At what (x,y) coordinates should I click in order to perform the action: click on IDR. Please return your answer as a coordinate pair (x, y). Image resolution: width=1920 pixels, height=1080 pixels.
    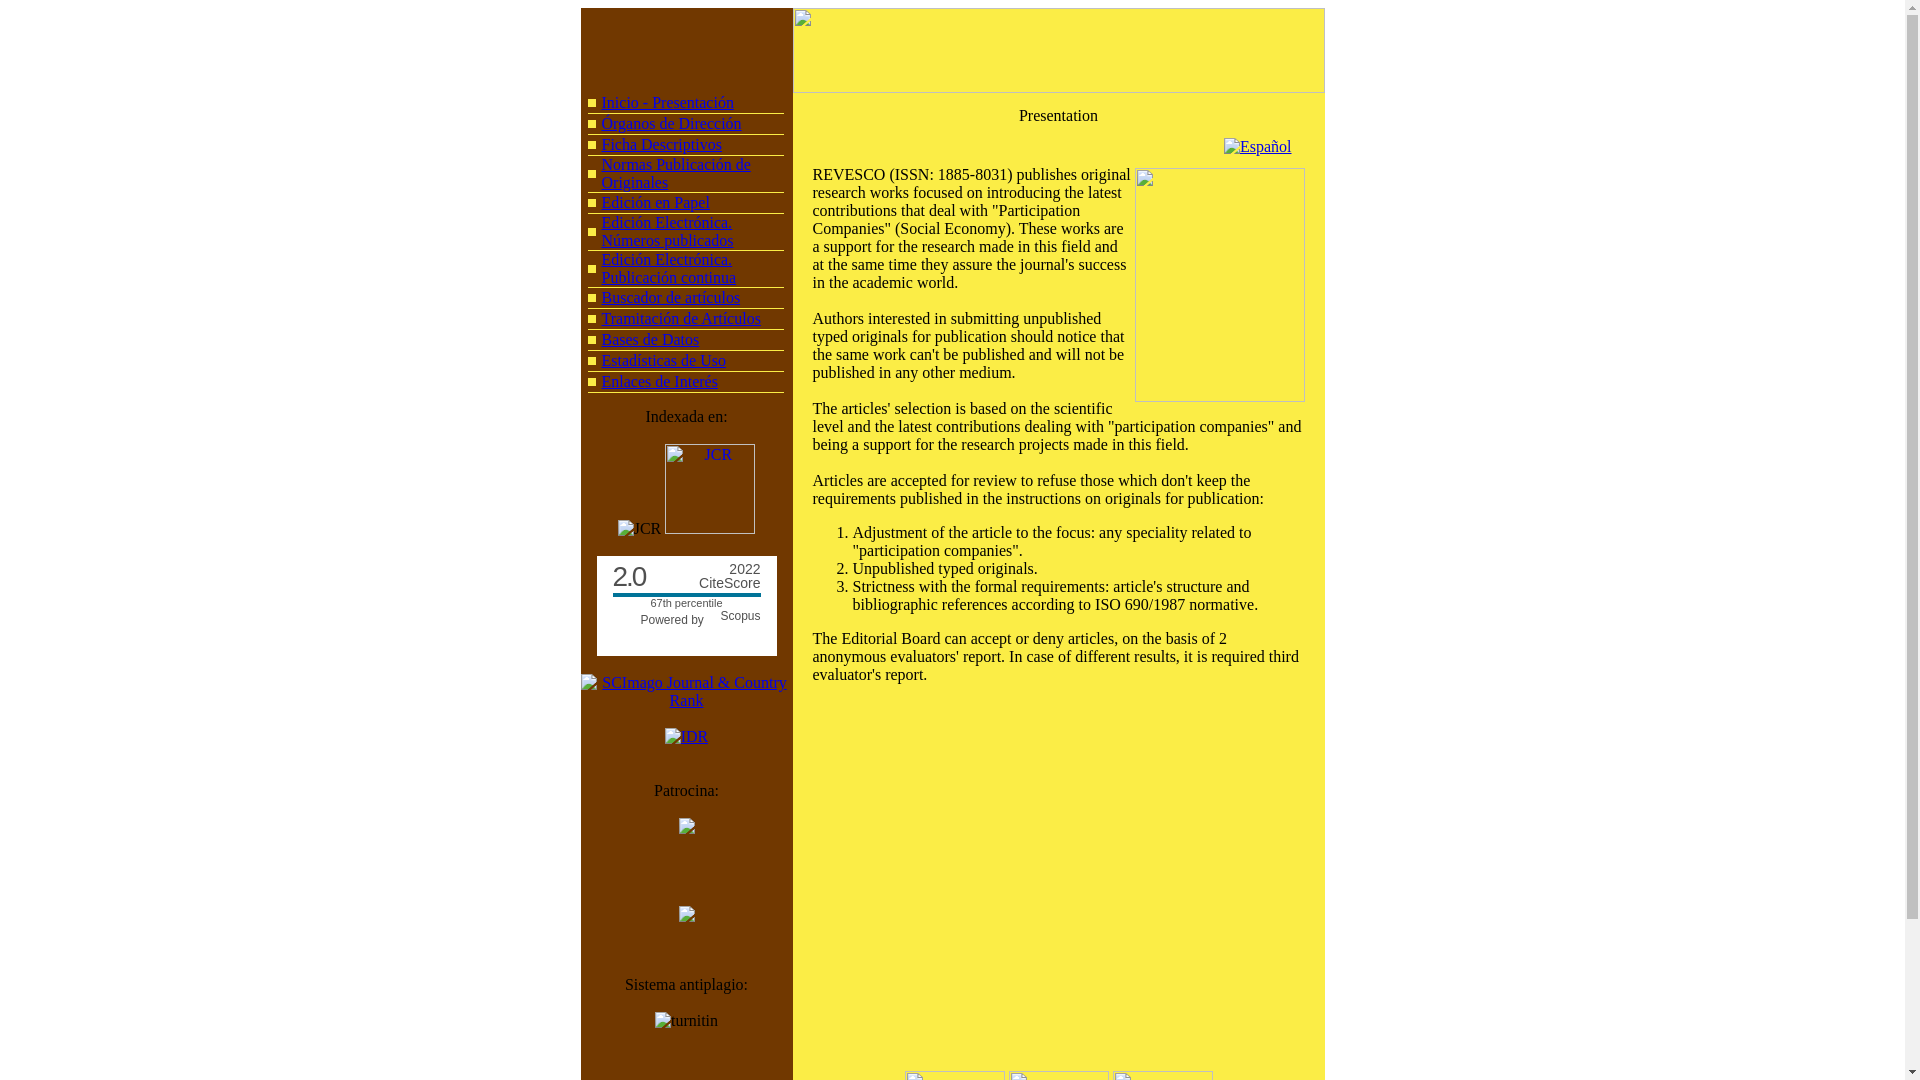
    Looking at the image, I should click on (686, 736).